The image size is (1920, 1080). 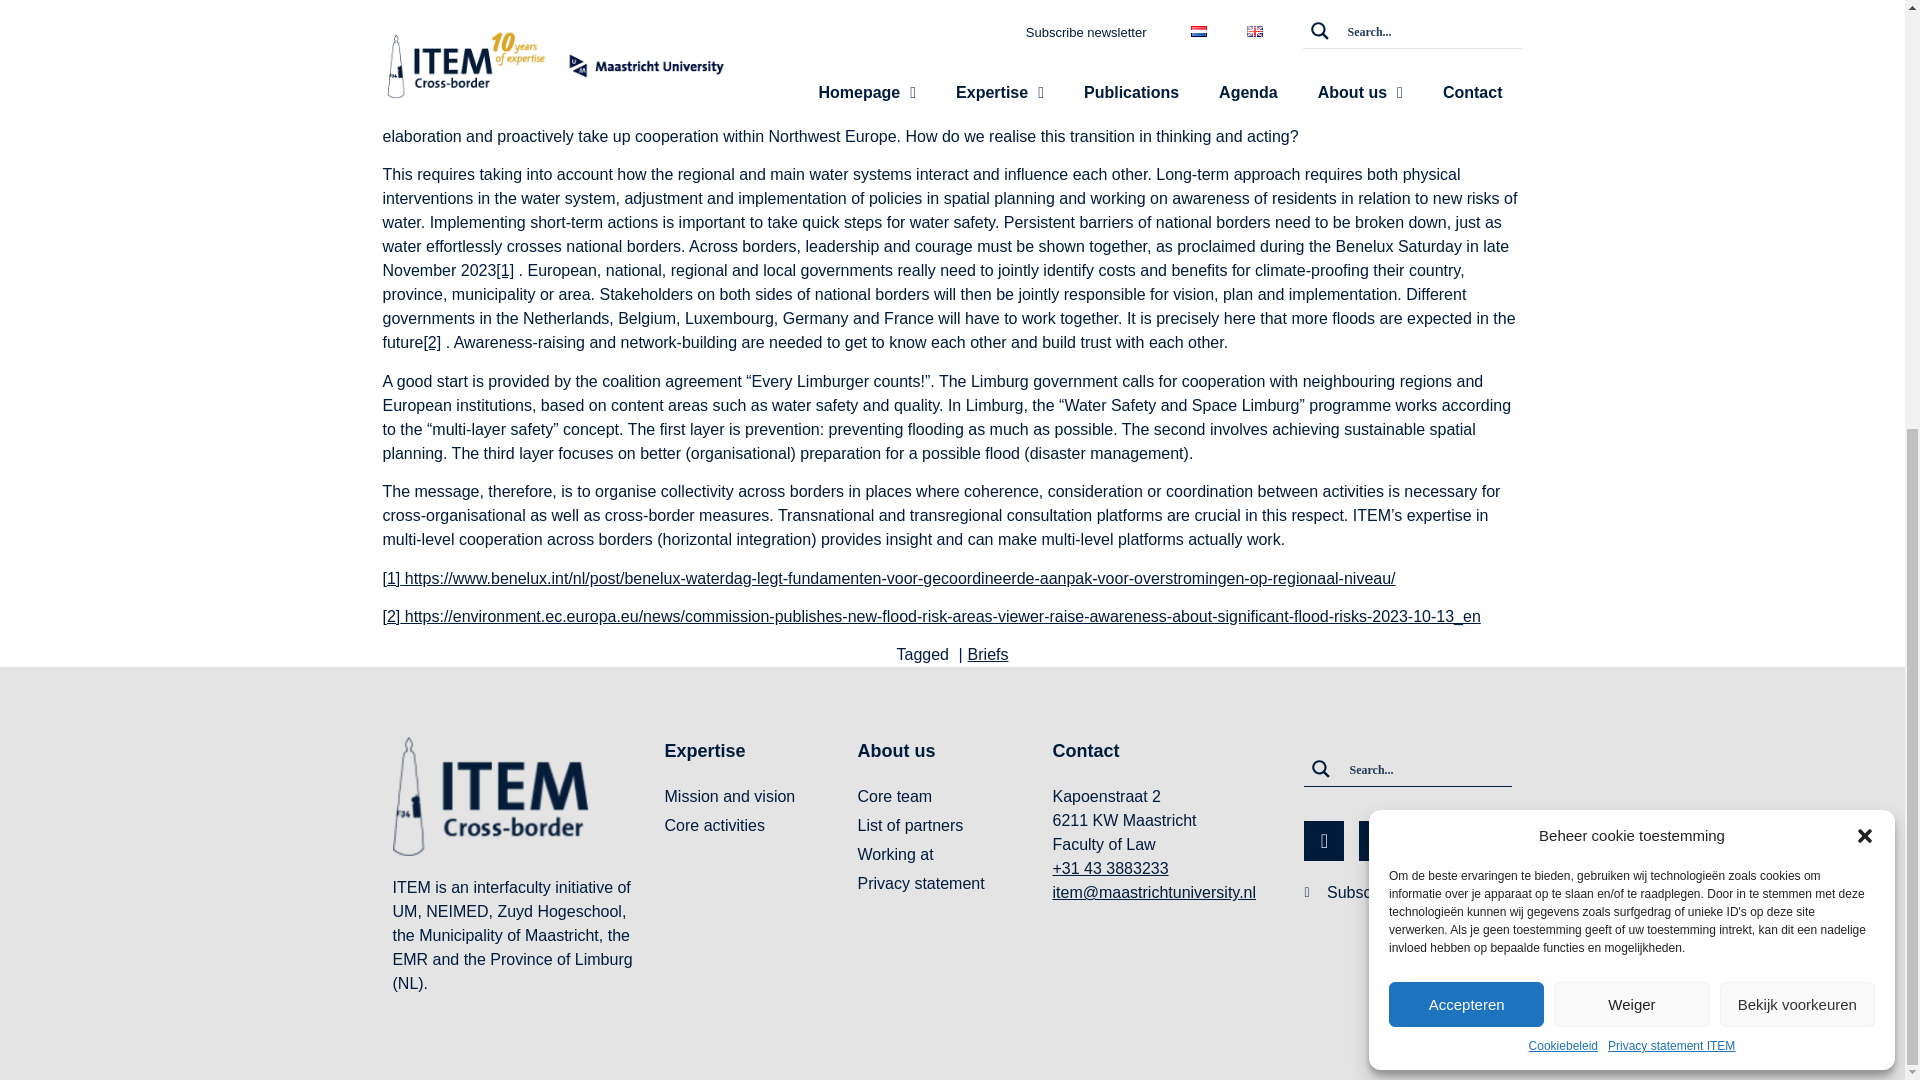 What do you see at coordinates (1466, 301) in the screenshot?
I see `Accepteren` at bounding box center [1466, 301].